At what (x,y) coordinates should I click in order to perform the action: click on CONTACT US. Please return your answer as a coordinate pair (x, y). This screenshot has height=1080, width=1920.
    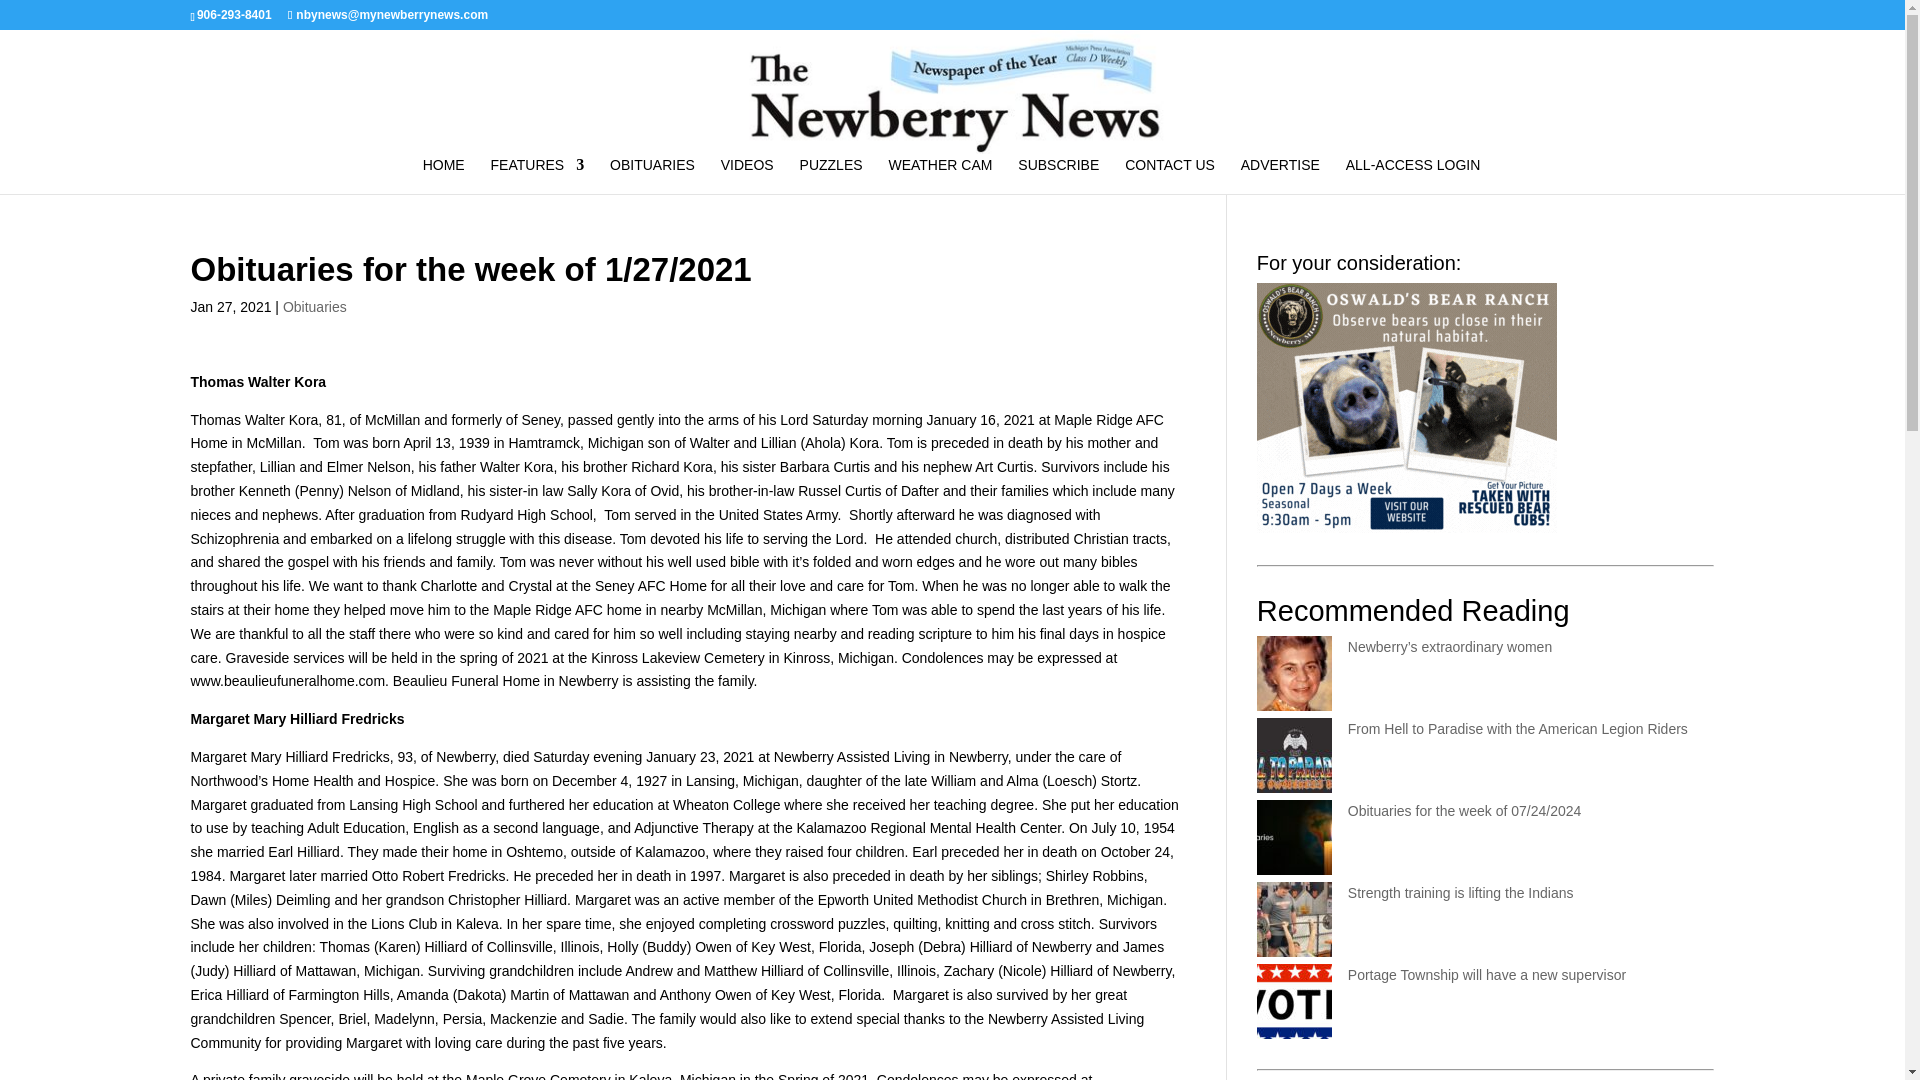
    Looking at the image, I should click on (1170, 176).